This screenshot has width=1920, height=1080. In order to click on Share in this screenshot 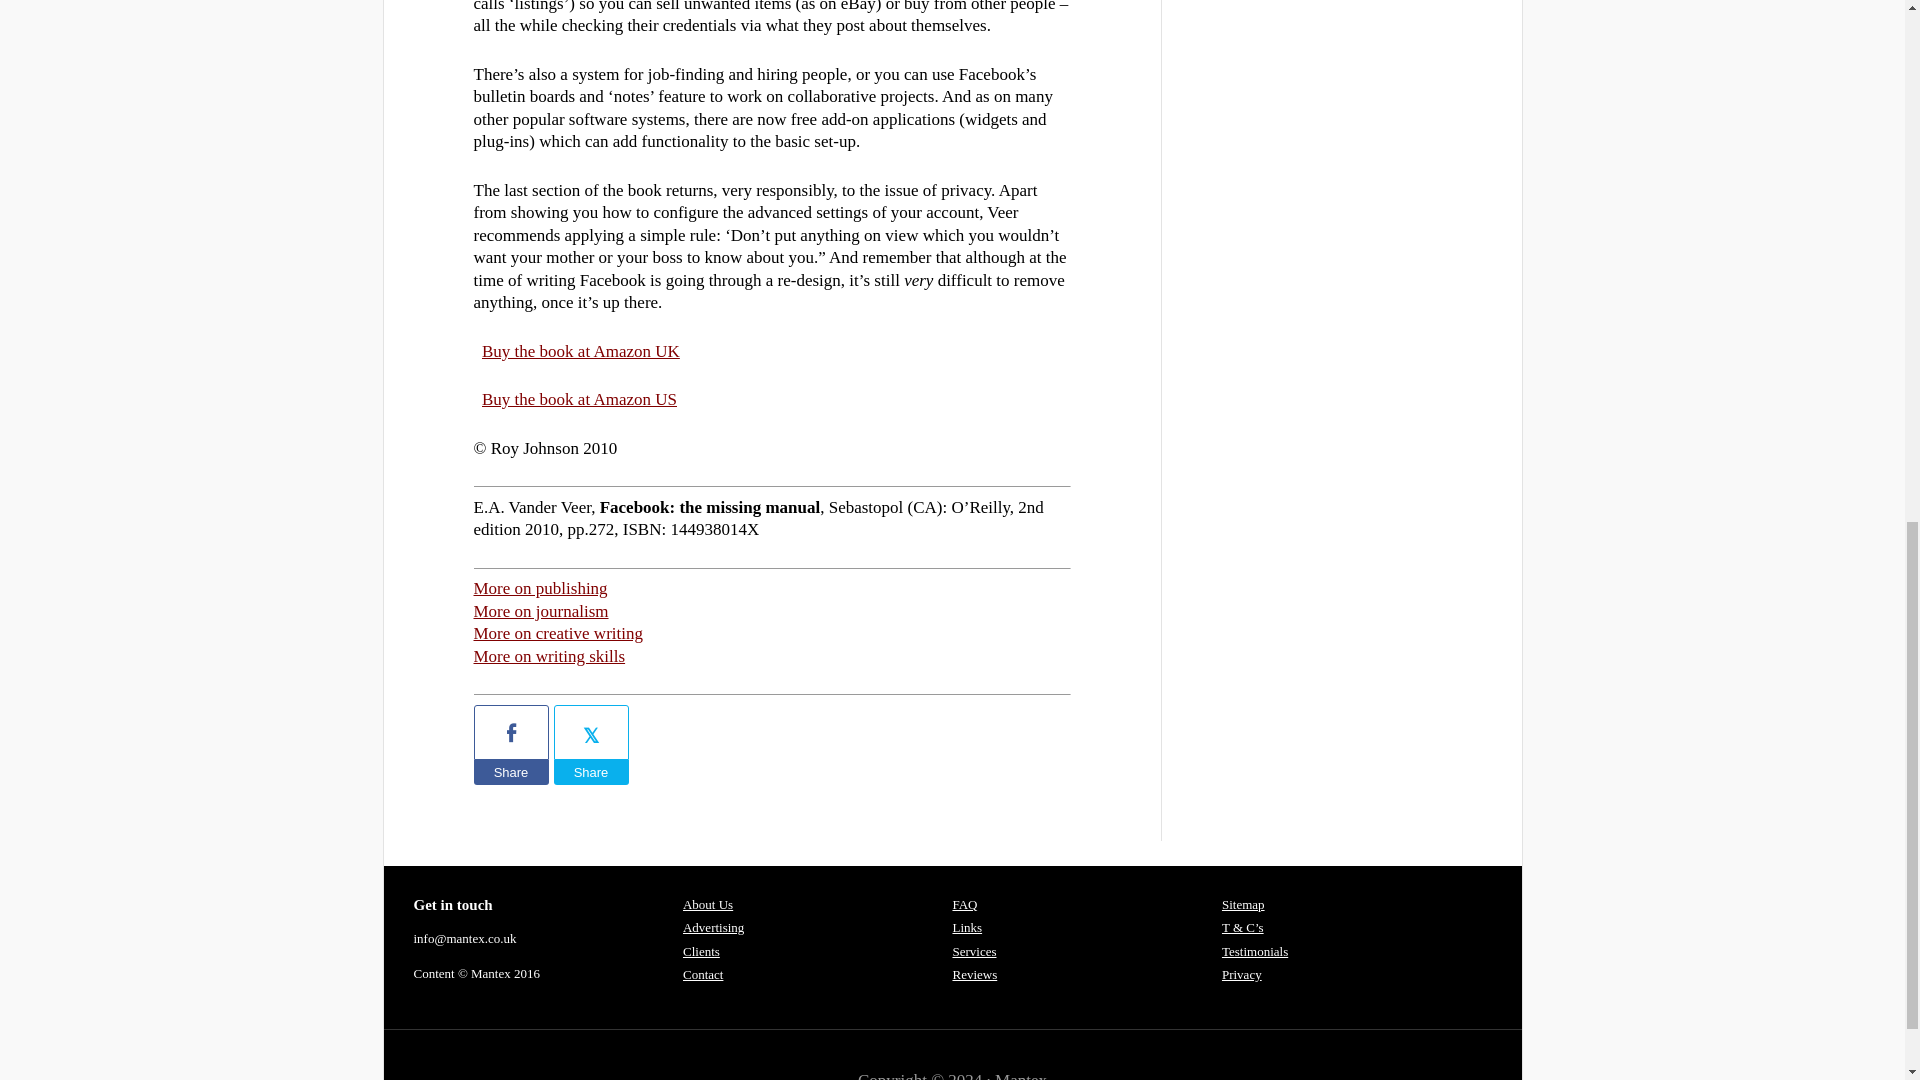, I will do `click(592, 772)`.